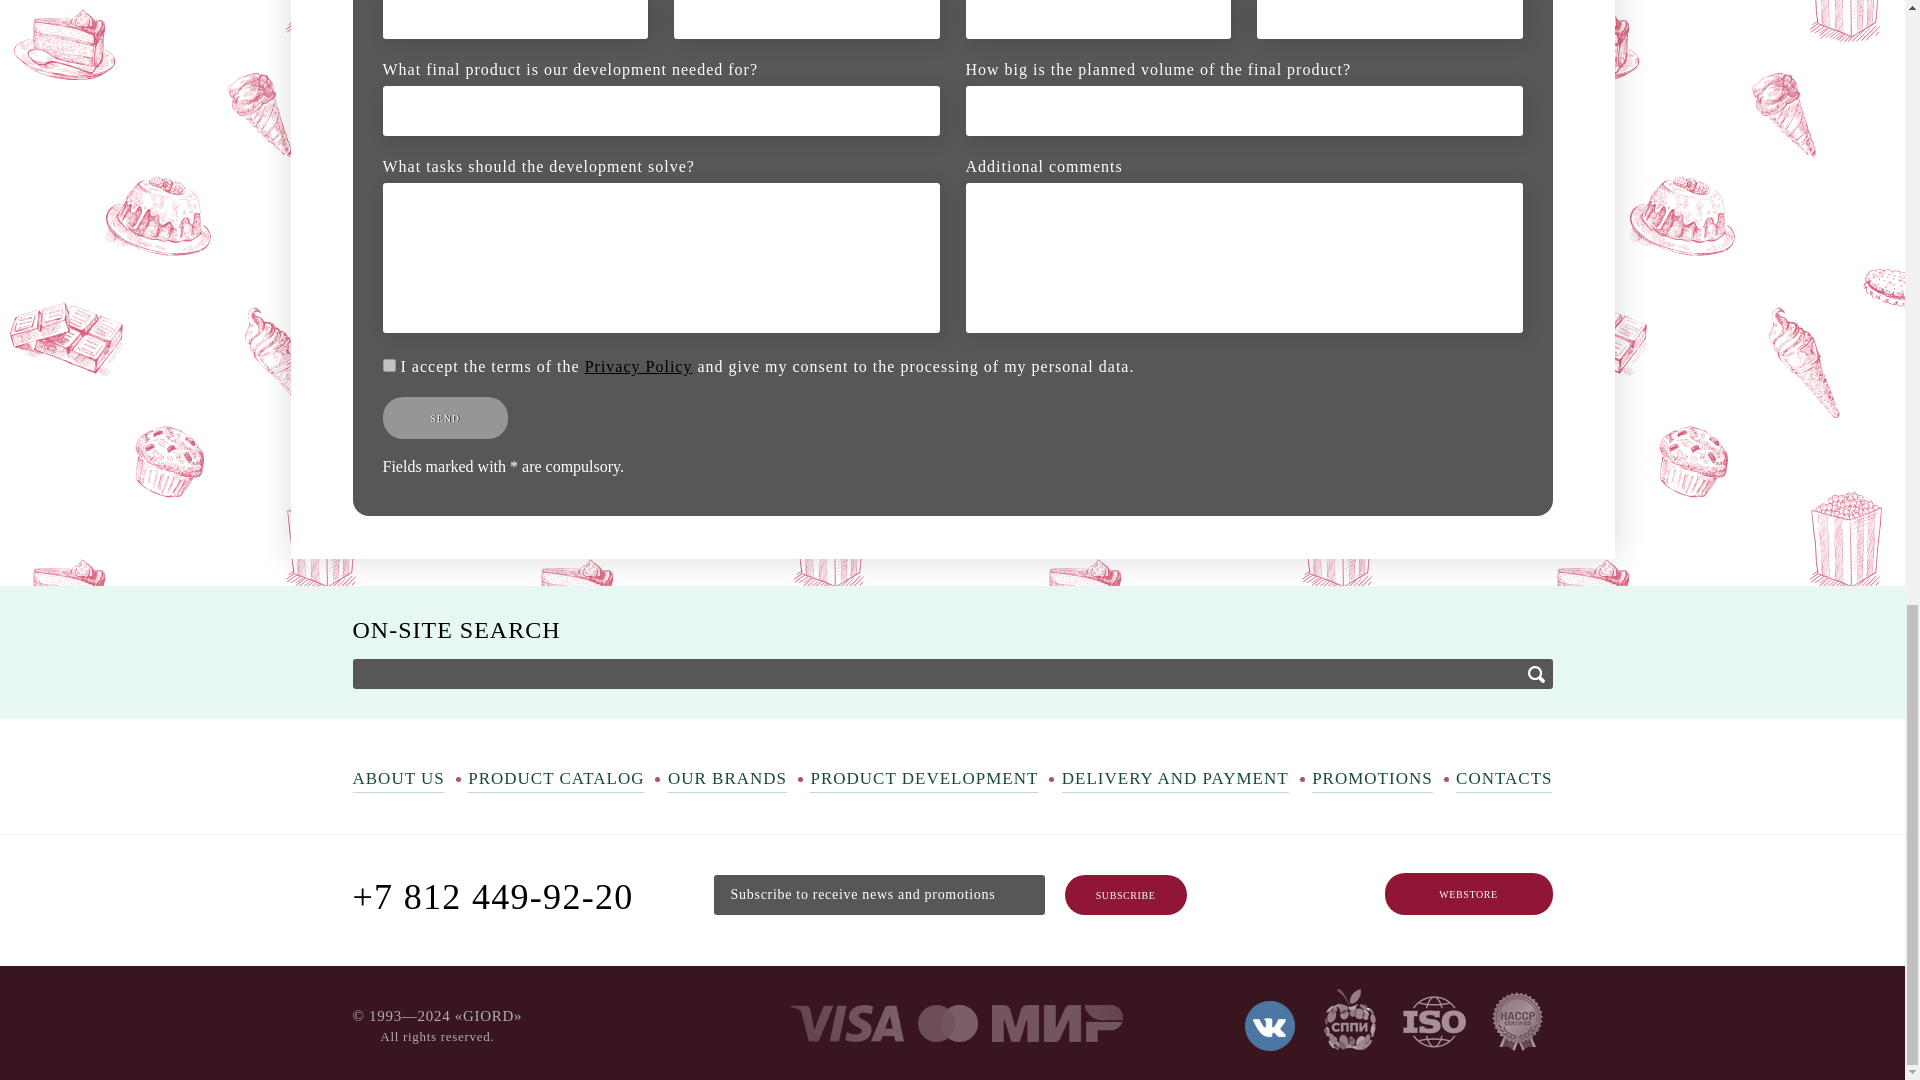 This screenshot has width=1920, height=1080. Describe the element at coordinates (388, 364) in the screenshot. I see `on` at that location.